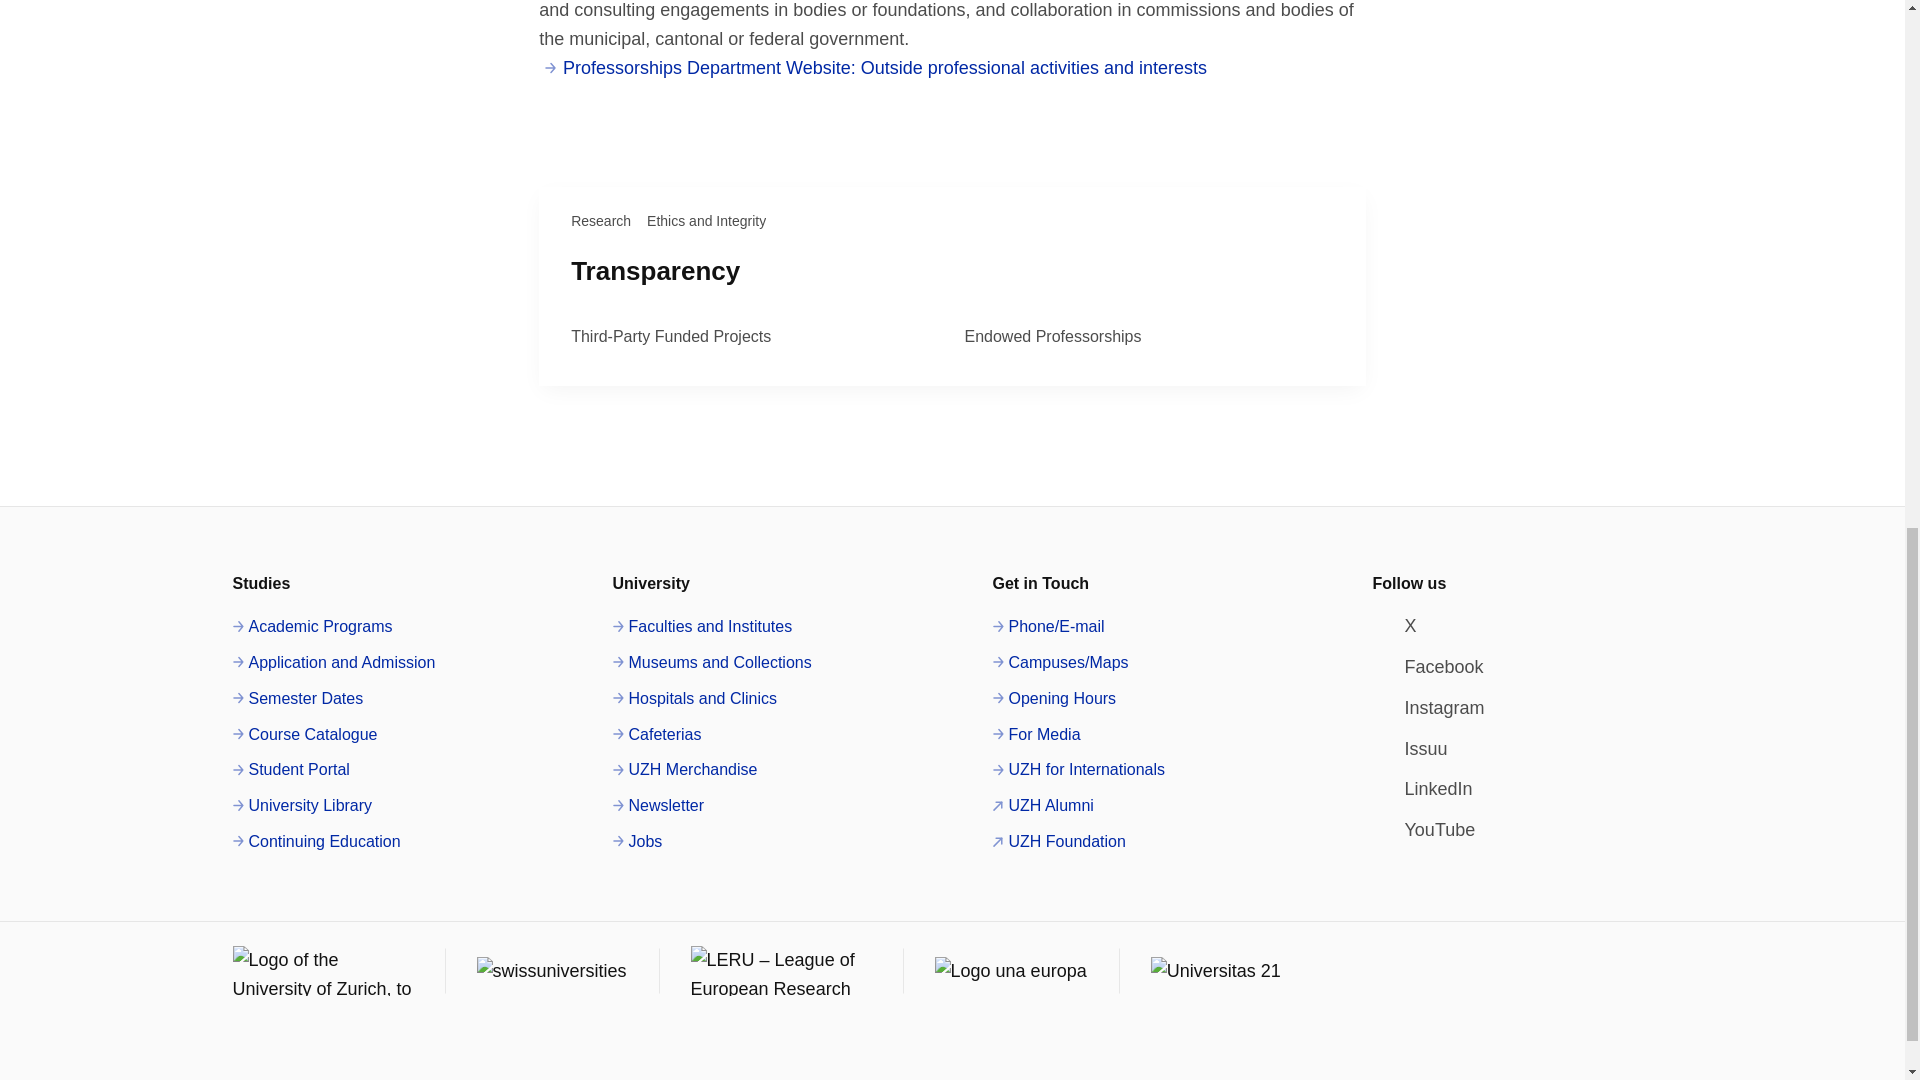  I want to click on Academic Programs, so click(312, 627).